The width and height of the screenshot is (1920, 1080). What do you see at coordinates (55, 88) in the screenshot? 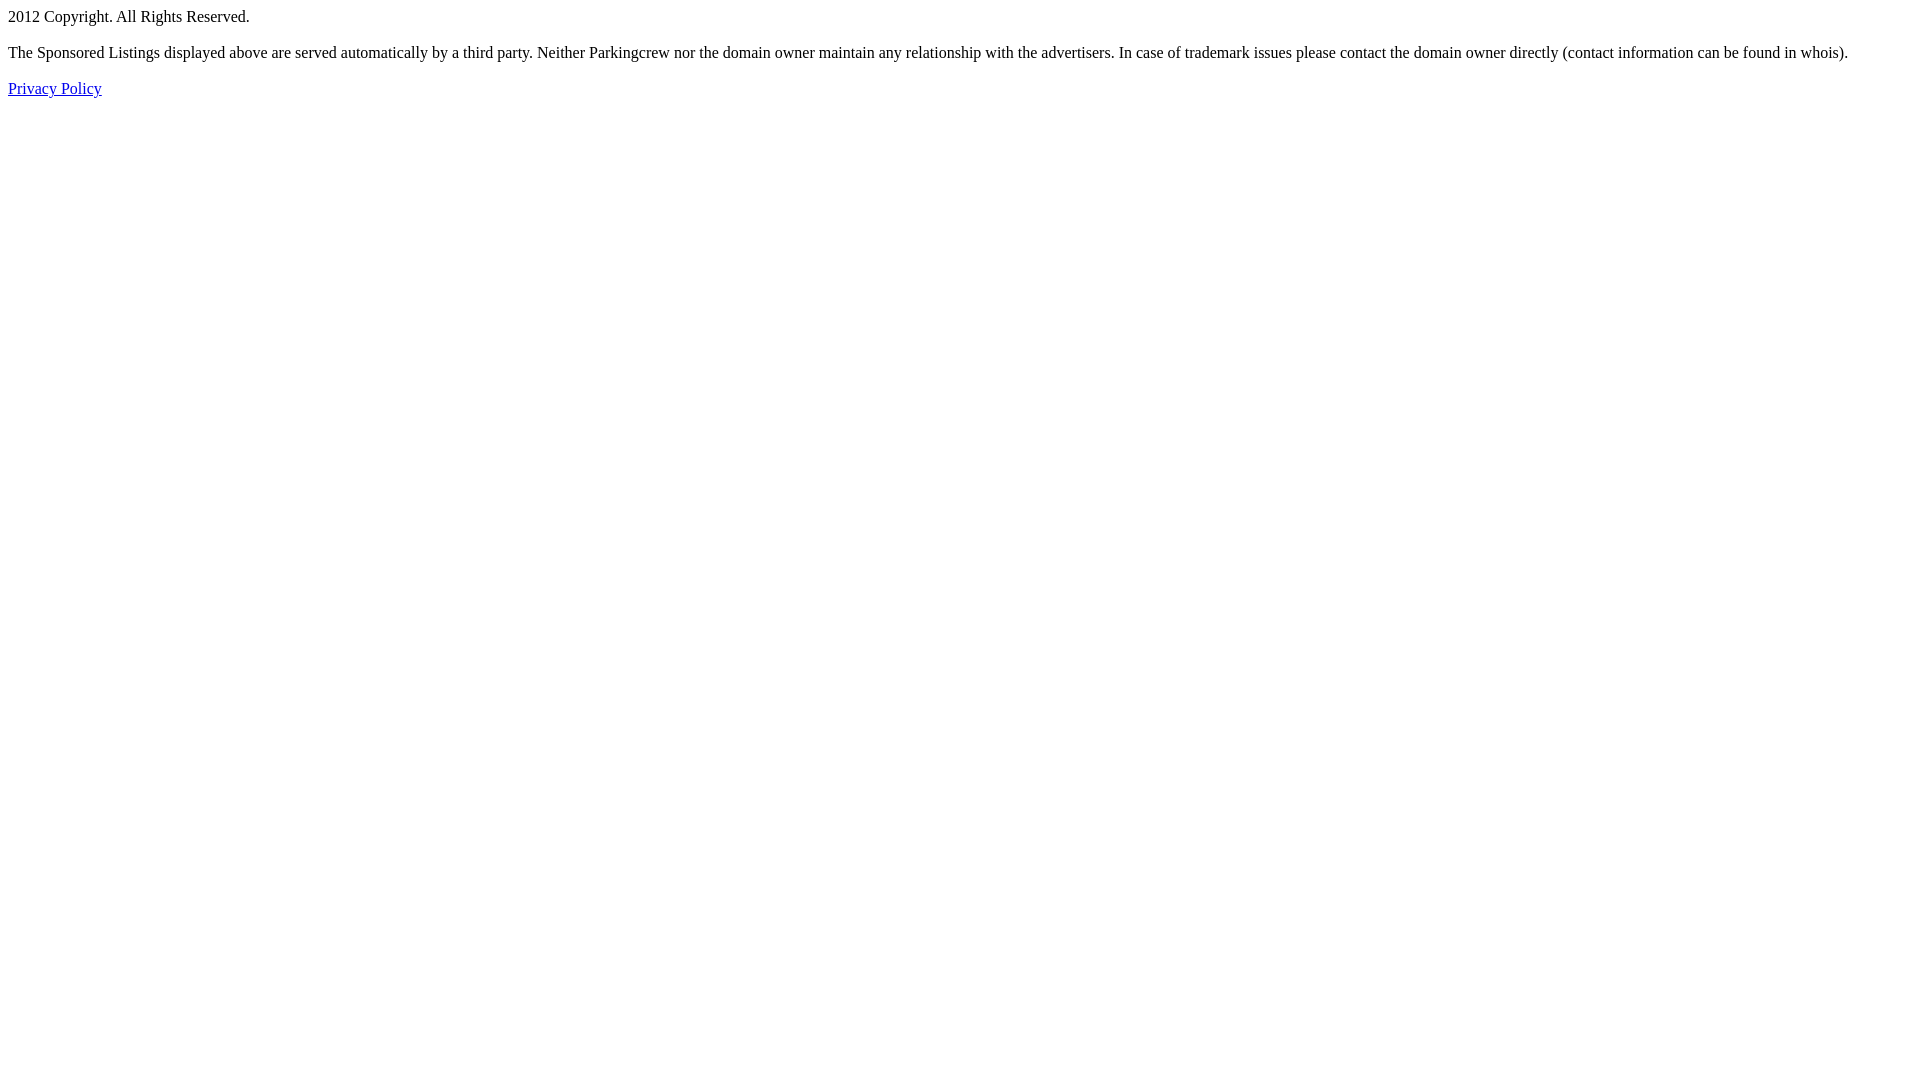
I see `Privacy Policy` at bounding box center [55, 88].